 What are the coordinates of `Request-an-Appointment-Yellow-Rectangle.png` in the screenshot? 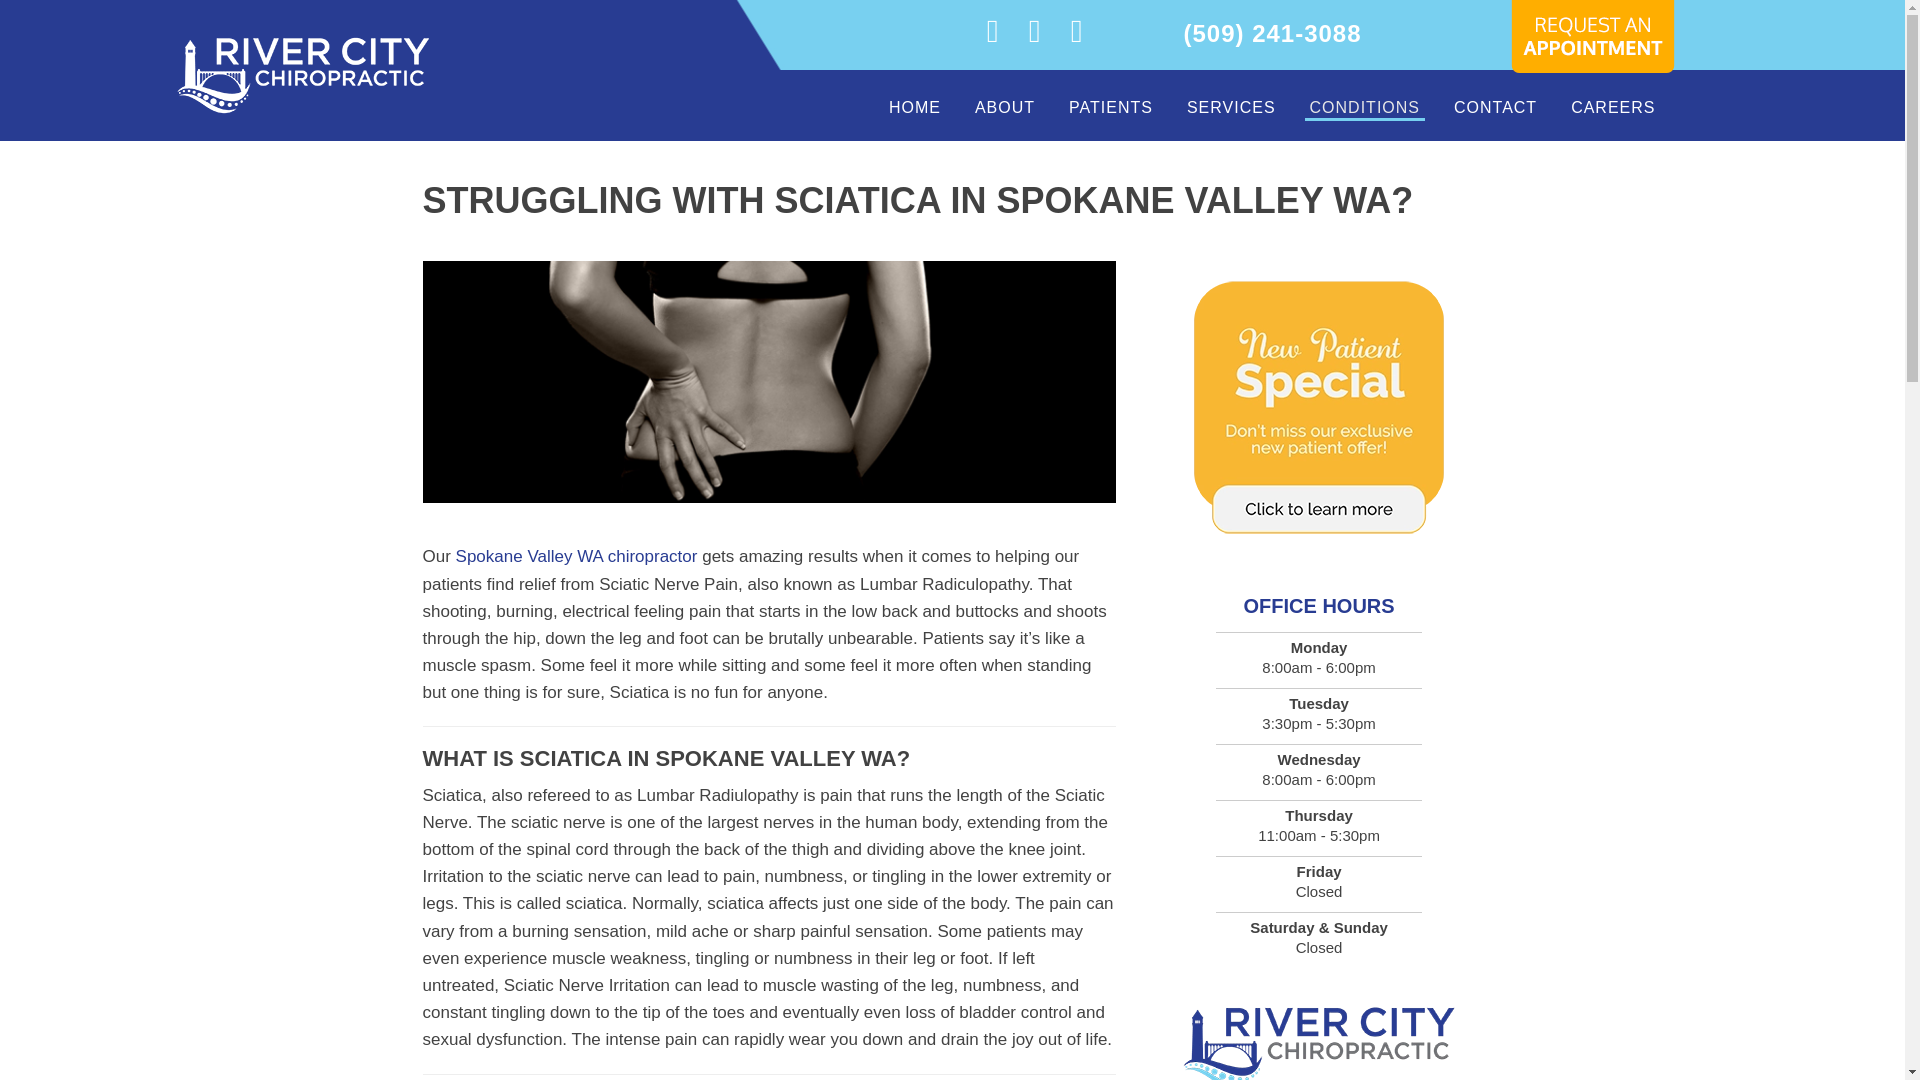 It's located at (1591, 48).